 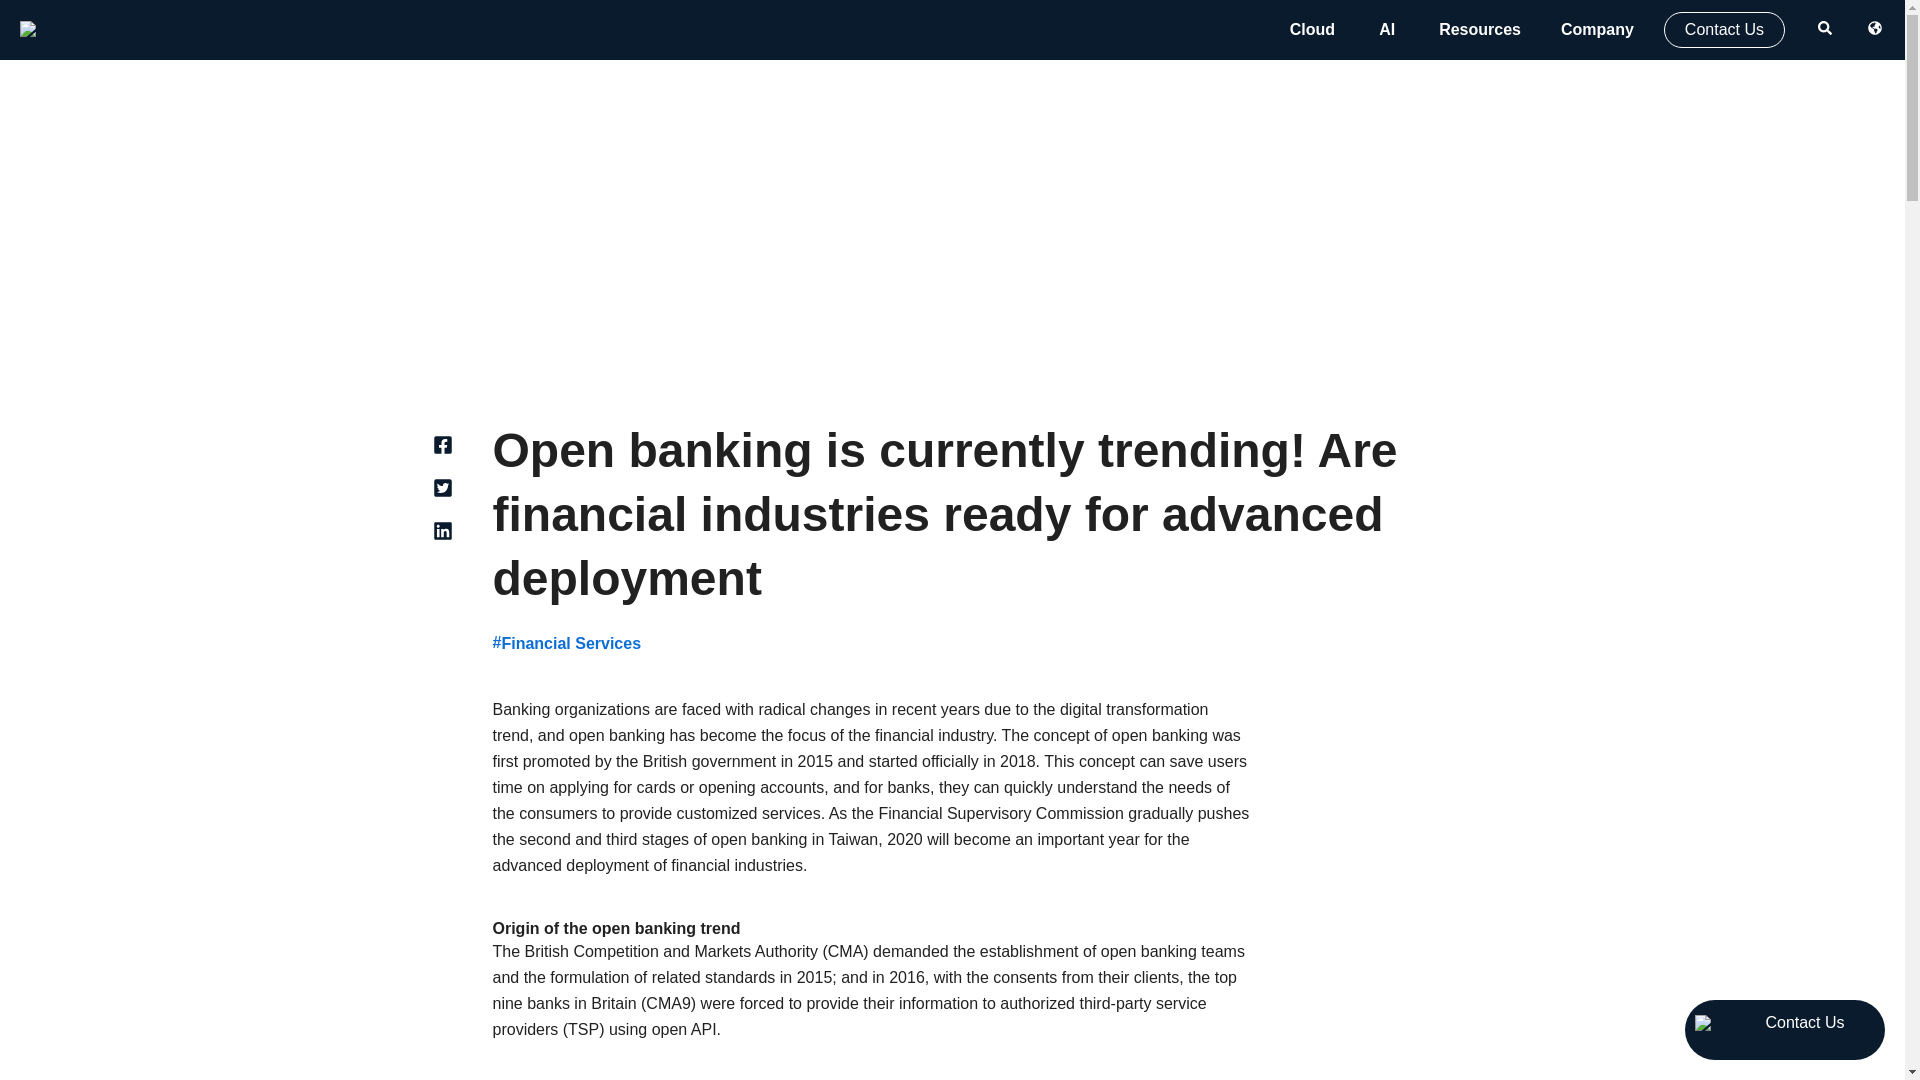 What do you see at coordinates (1386, 29) in the screenshot?
I see `AI` at bounding box center [1386, 29].